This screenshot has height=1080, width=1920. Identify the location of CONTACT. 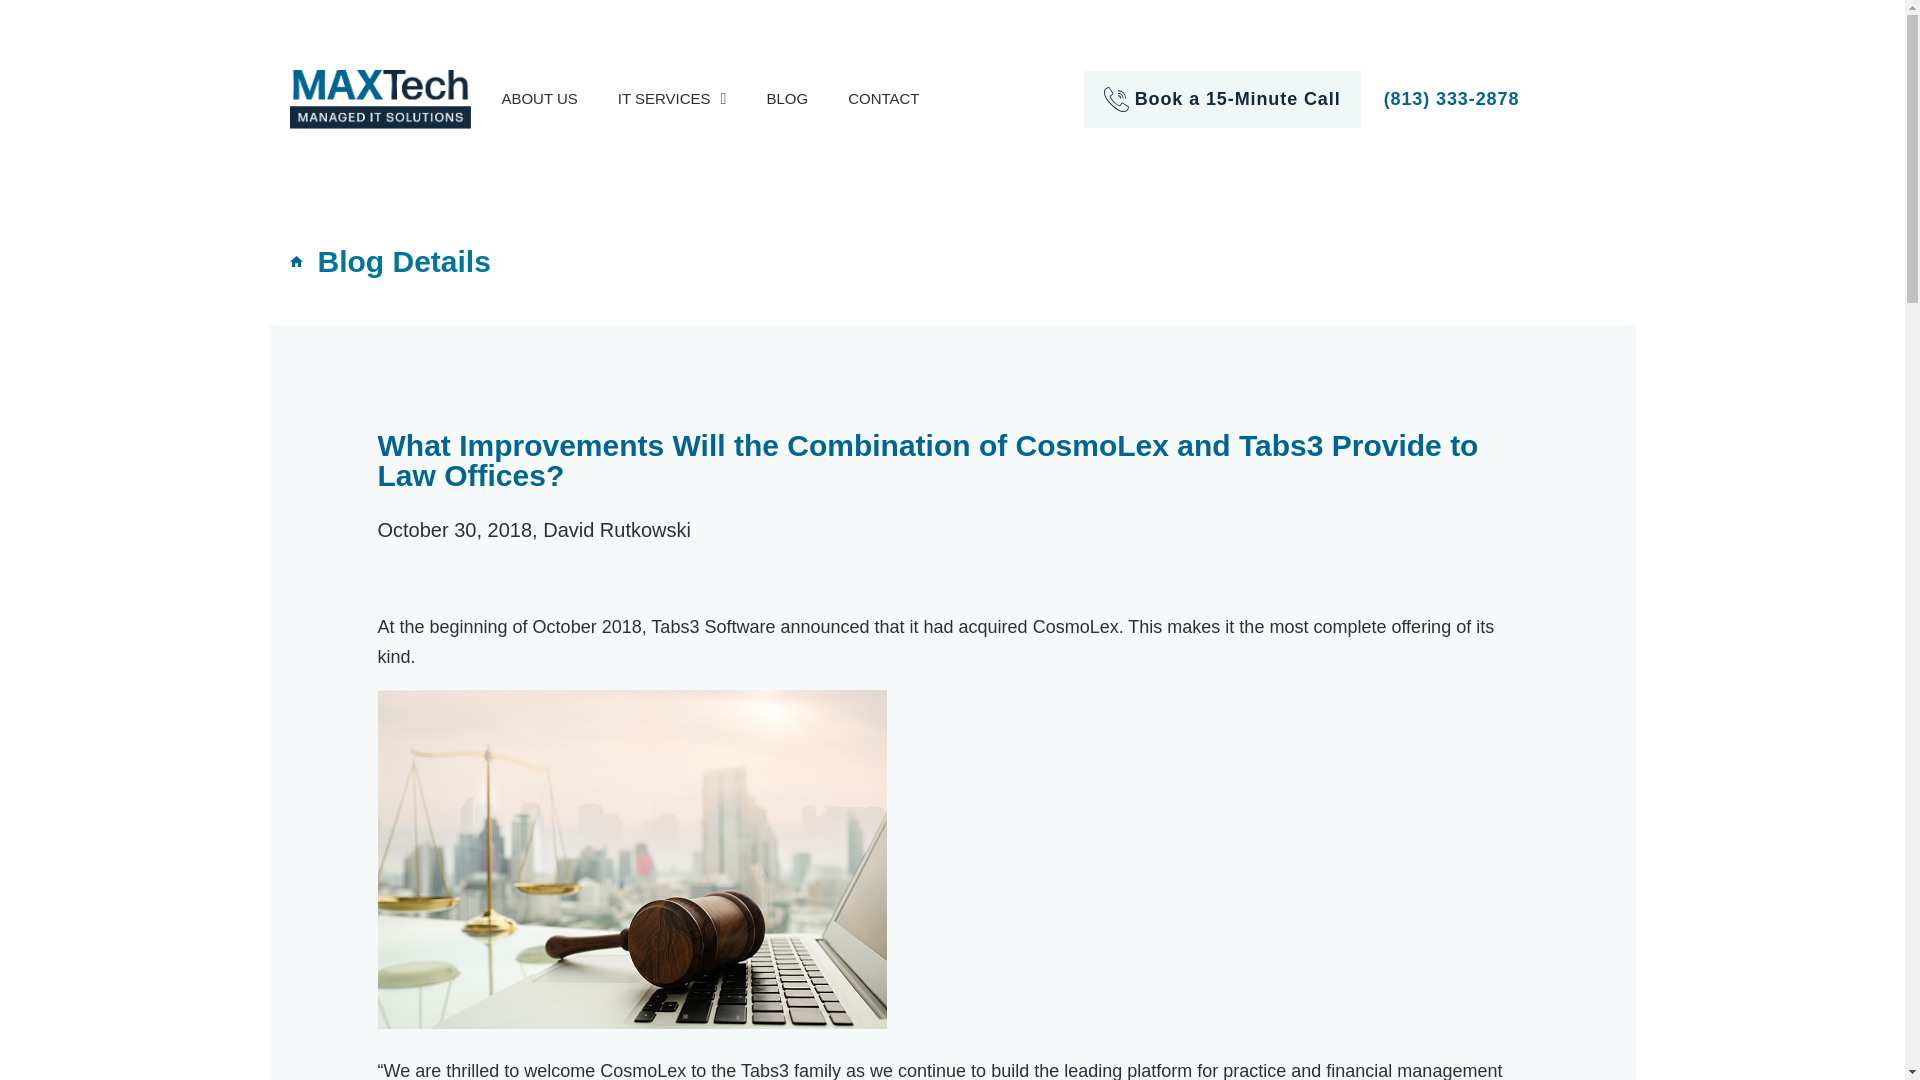
(882, 98).